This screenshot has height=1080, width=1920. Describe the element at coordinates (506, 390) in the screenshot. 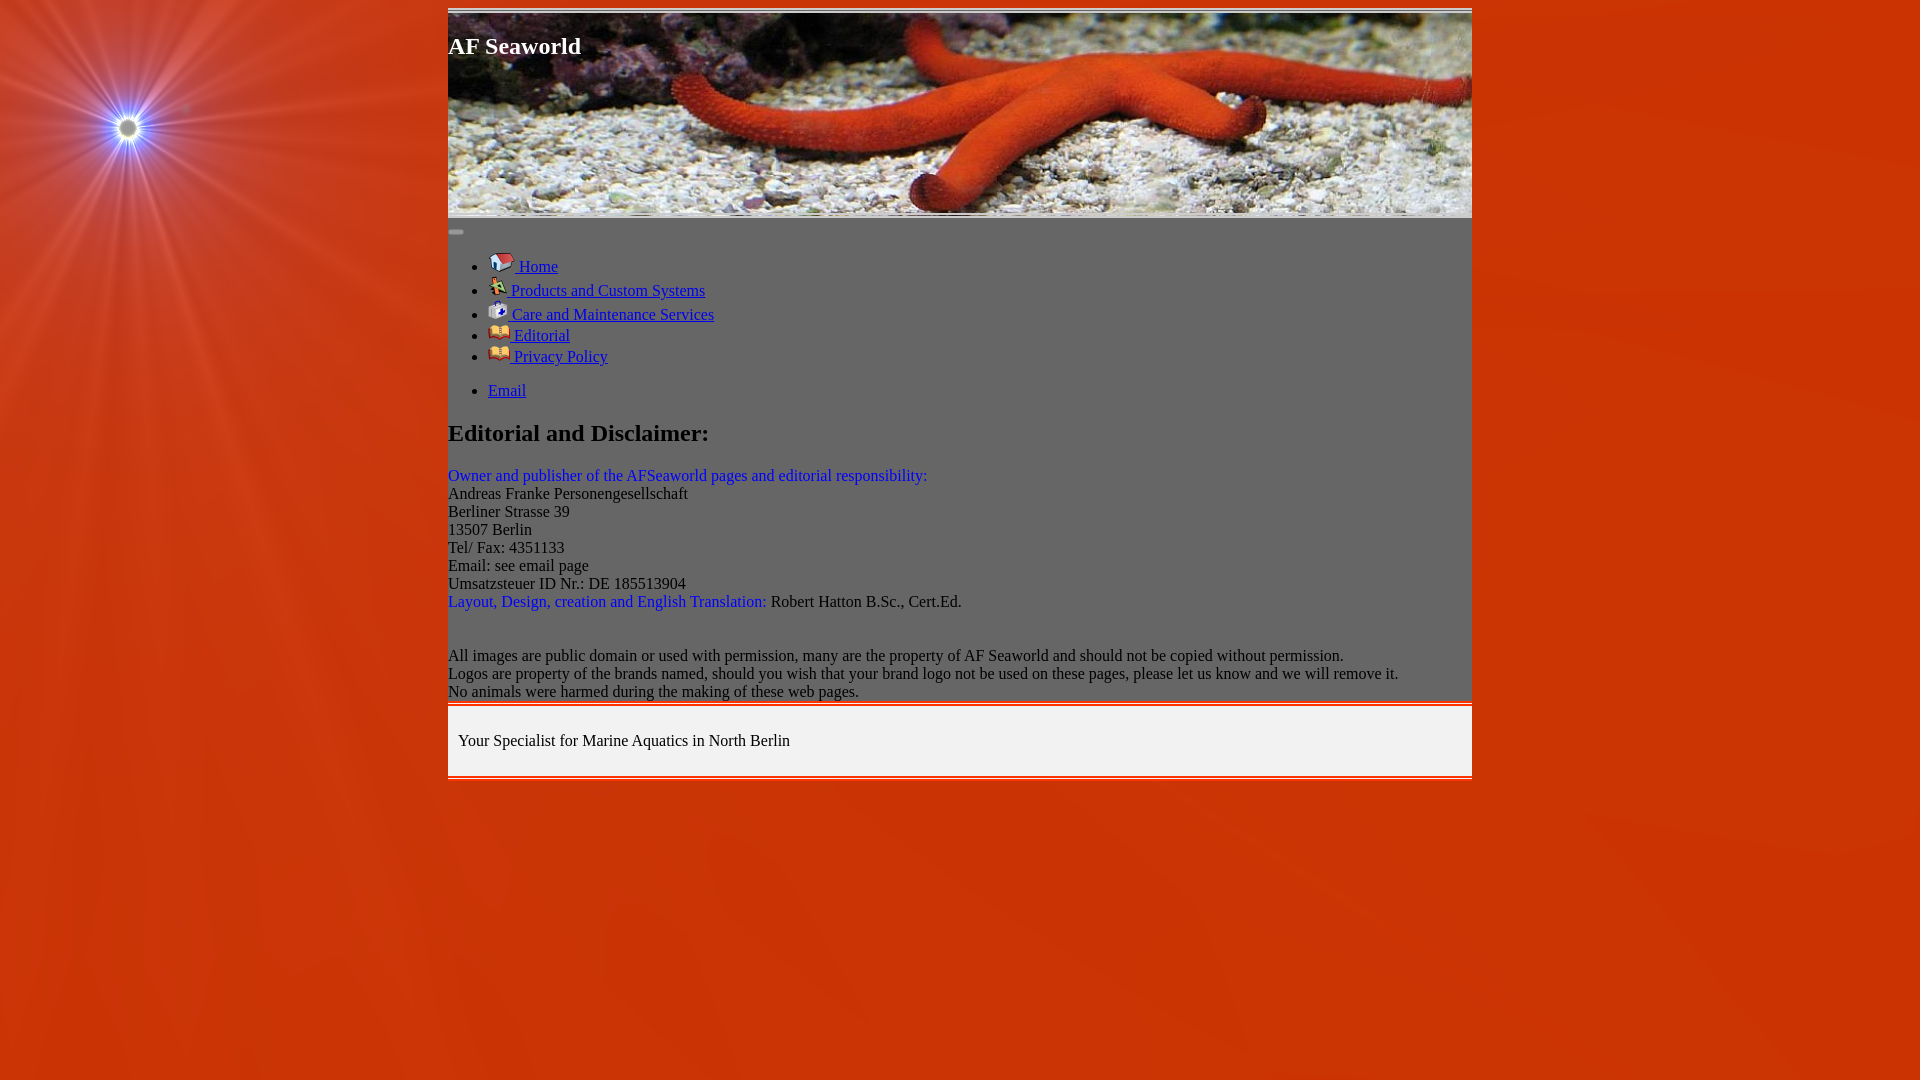

I see `Email` at that location.